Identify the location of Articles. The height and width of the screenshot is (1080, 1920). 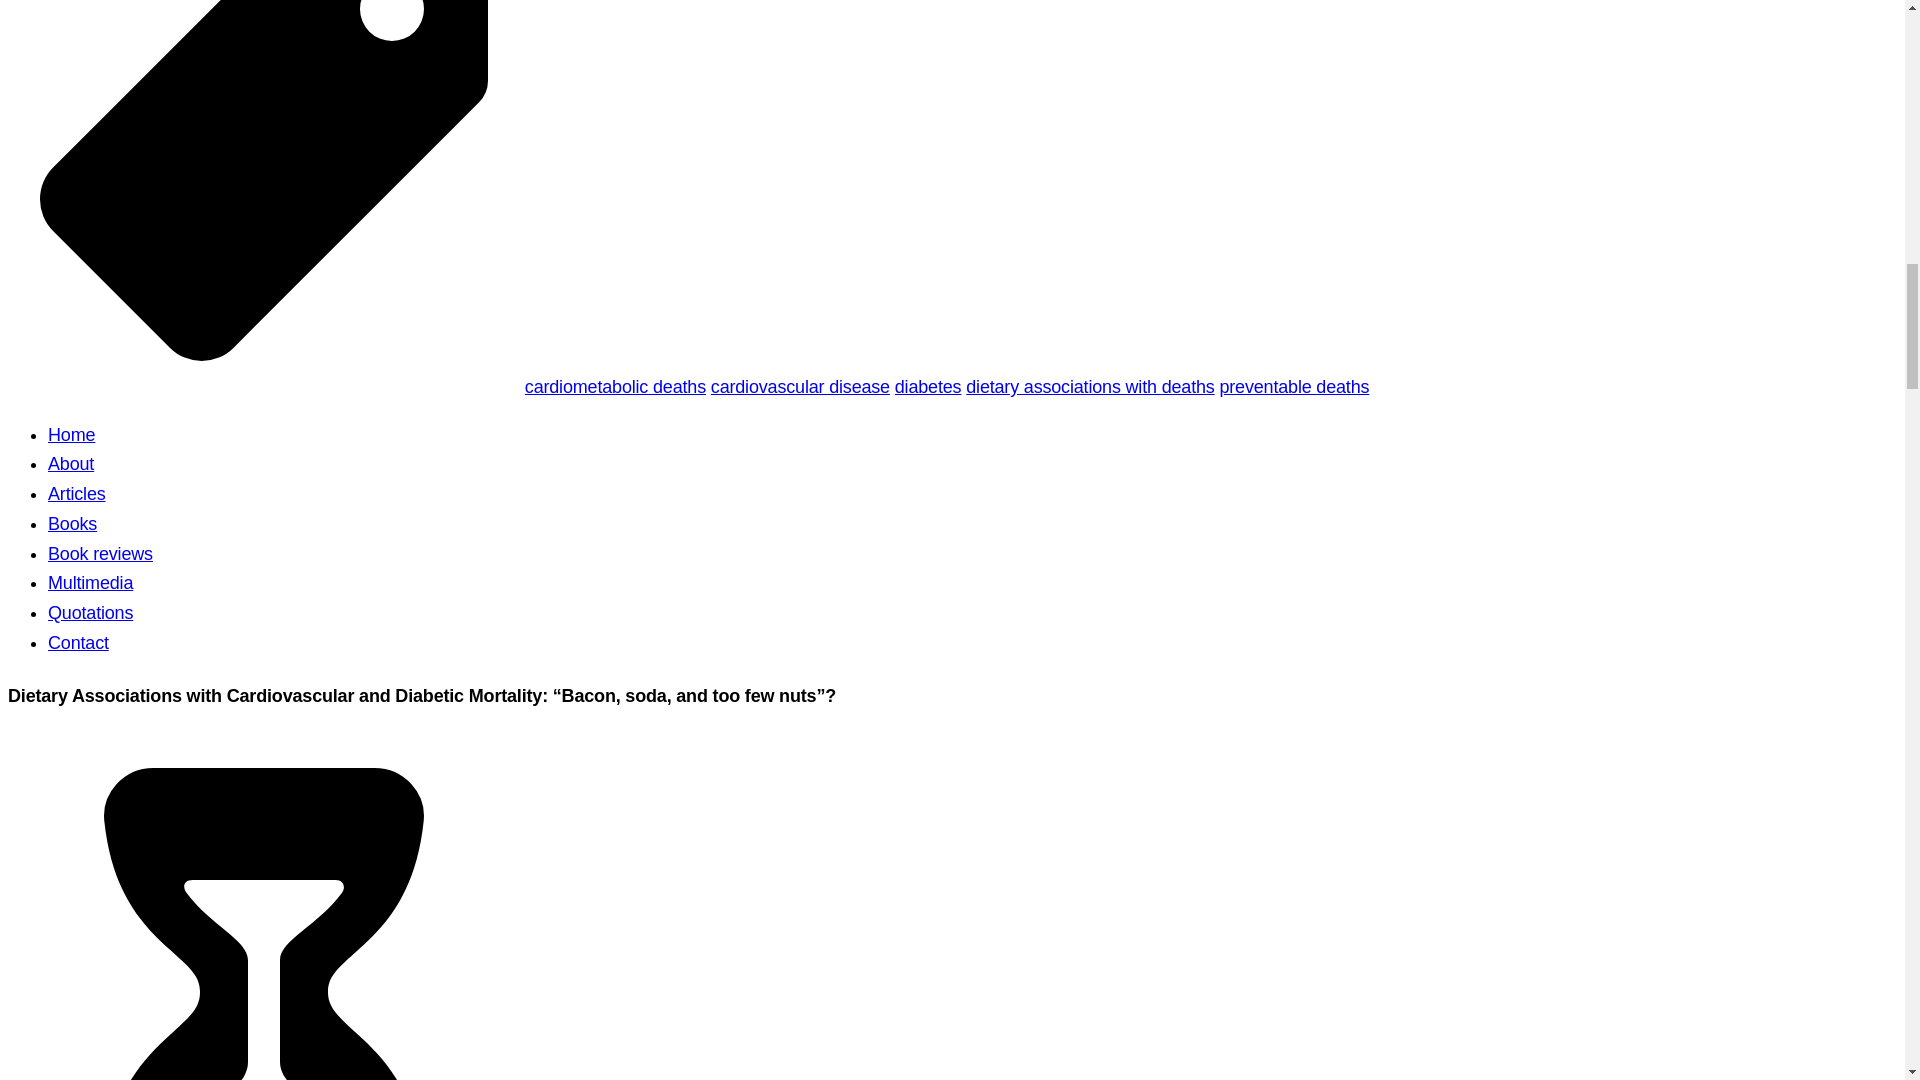
(76, 494).